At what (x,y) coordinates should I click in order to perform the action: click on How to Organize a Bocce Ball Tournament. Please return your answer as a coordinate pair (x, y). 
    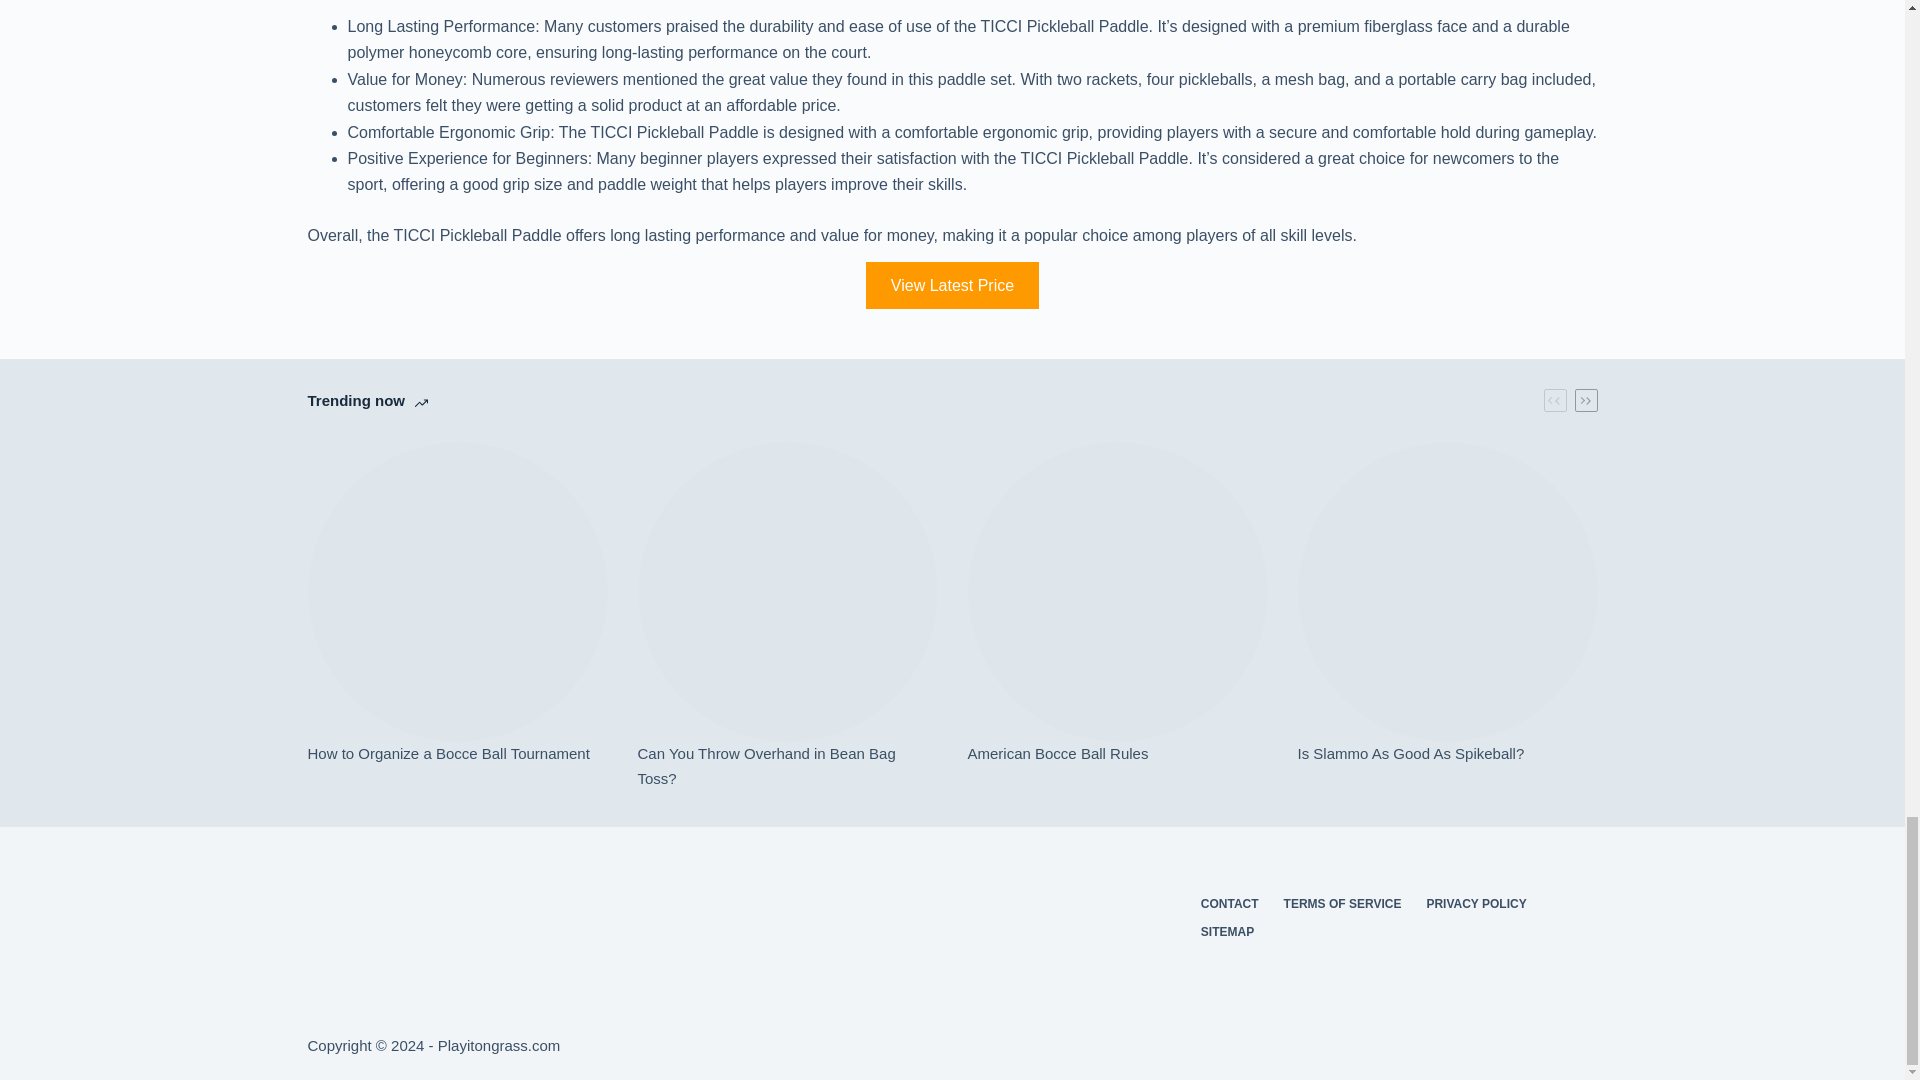
    Looking at the image, I should click on (458, 754).